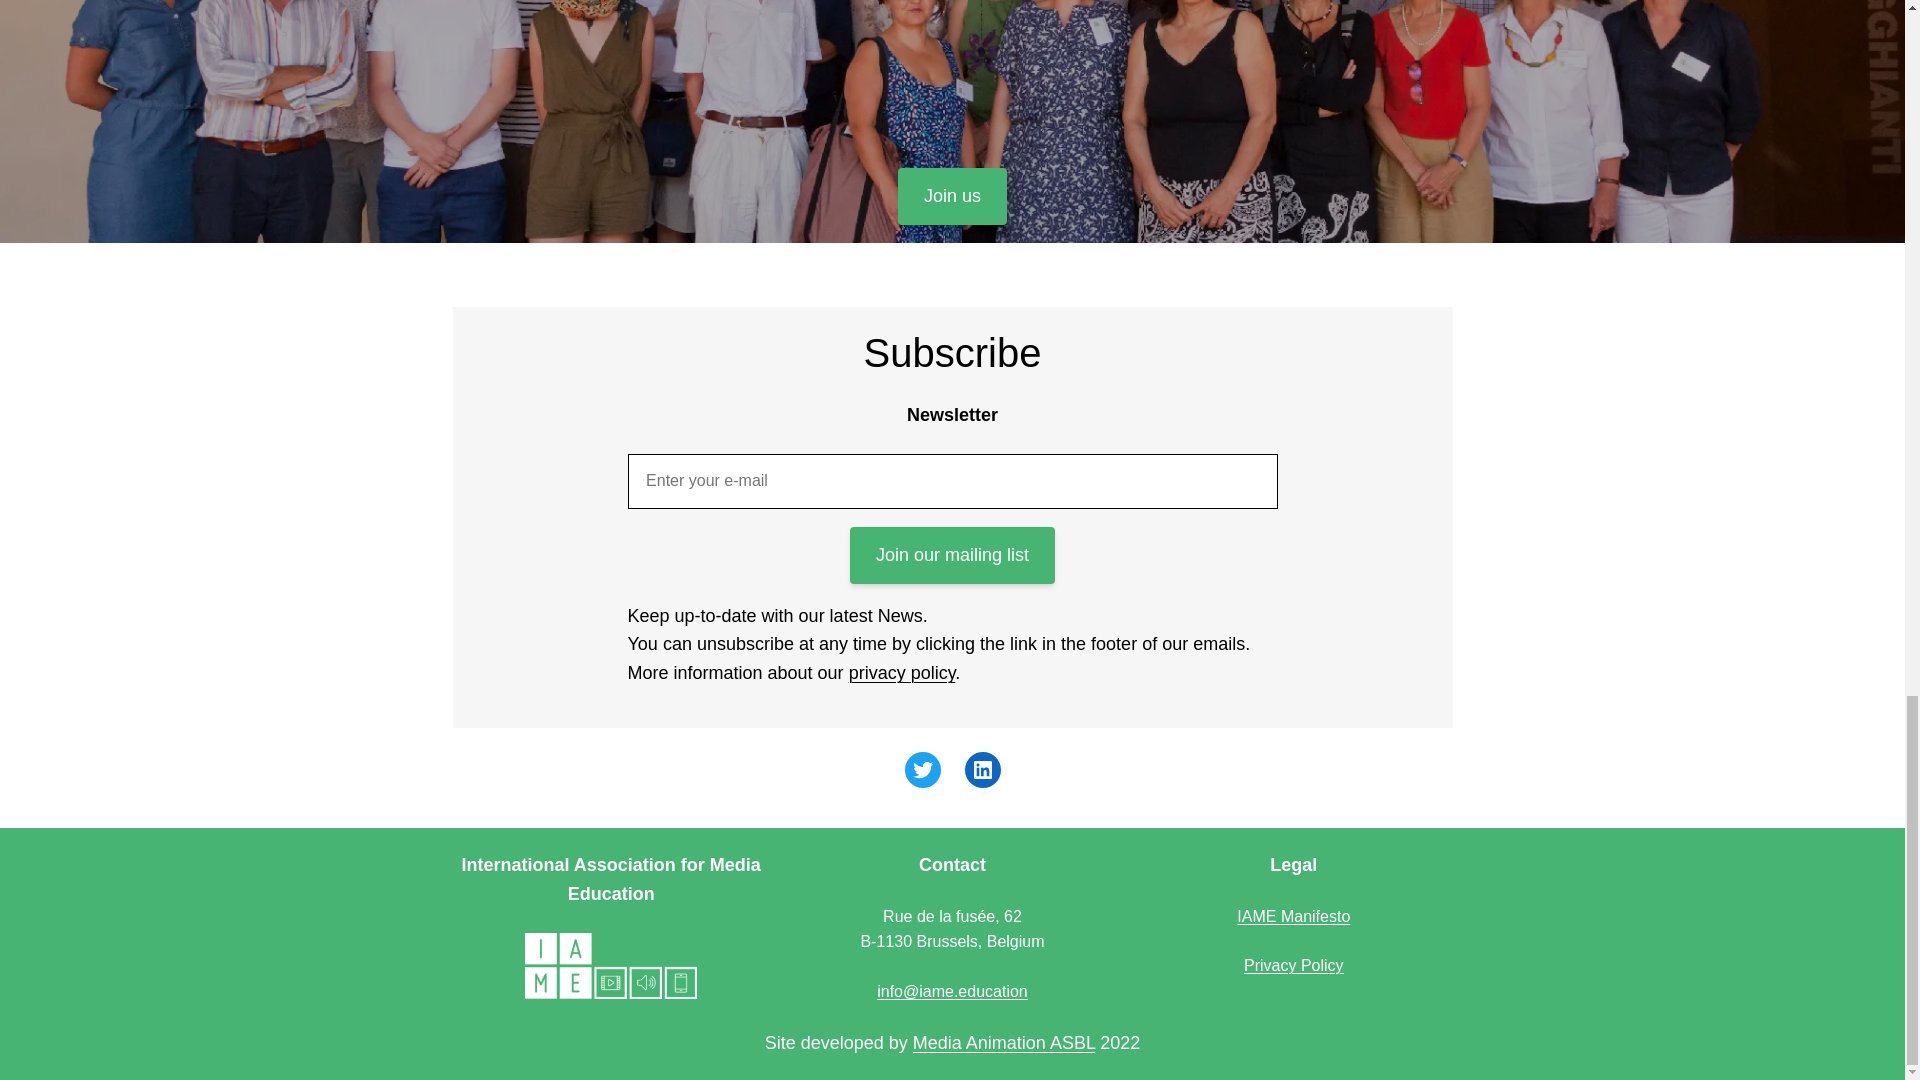 The height and width of the screenshot is (1080, 1920). Describe the element at coordinates (952, 556) in the screenshot. I see `Join our mailing list` at that location.